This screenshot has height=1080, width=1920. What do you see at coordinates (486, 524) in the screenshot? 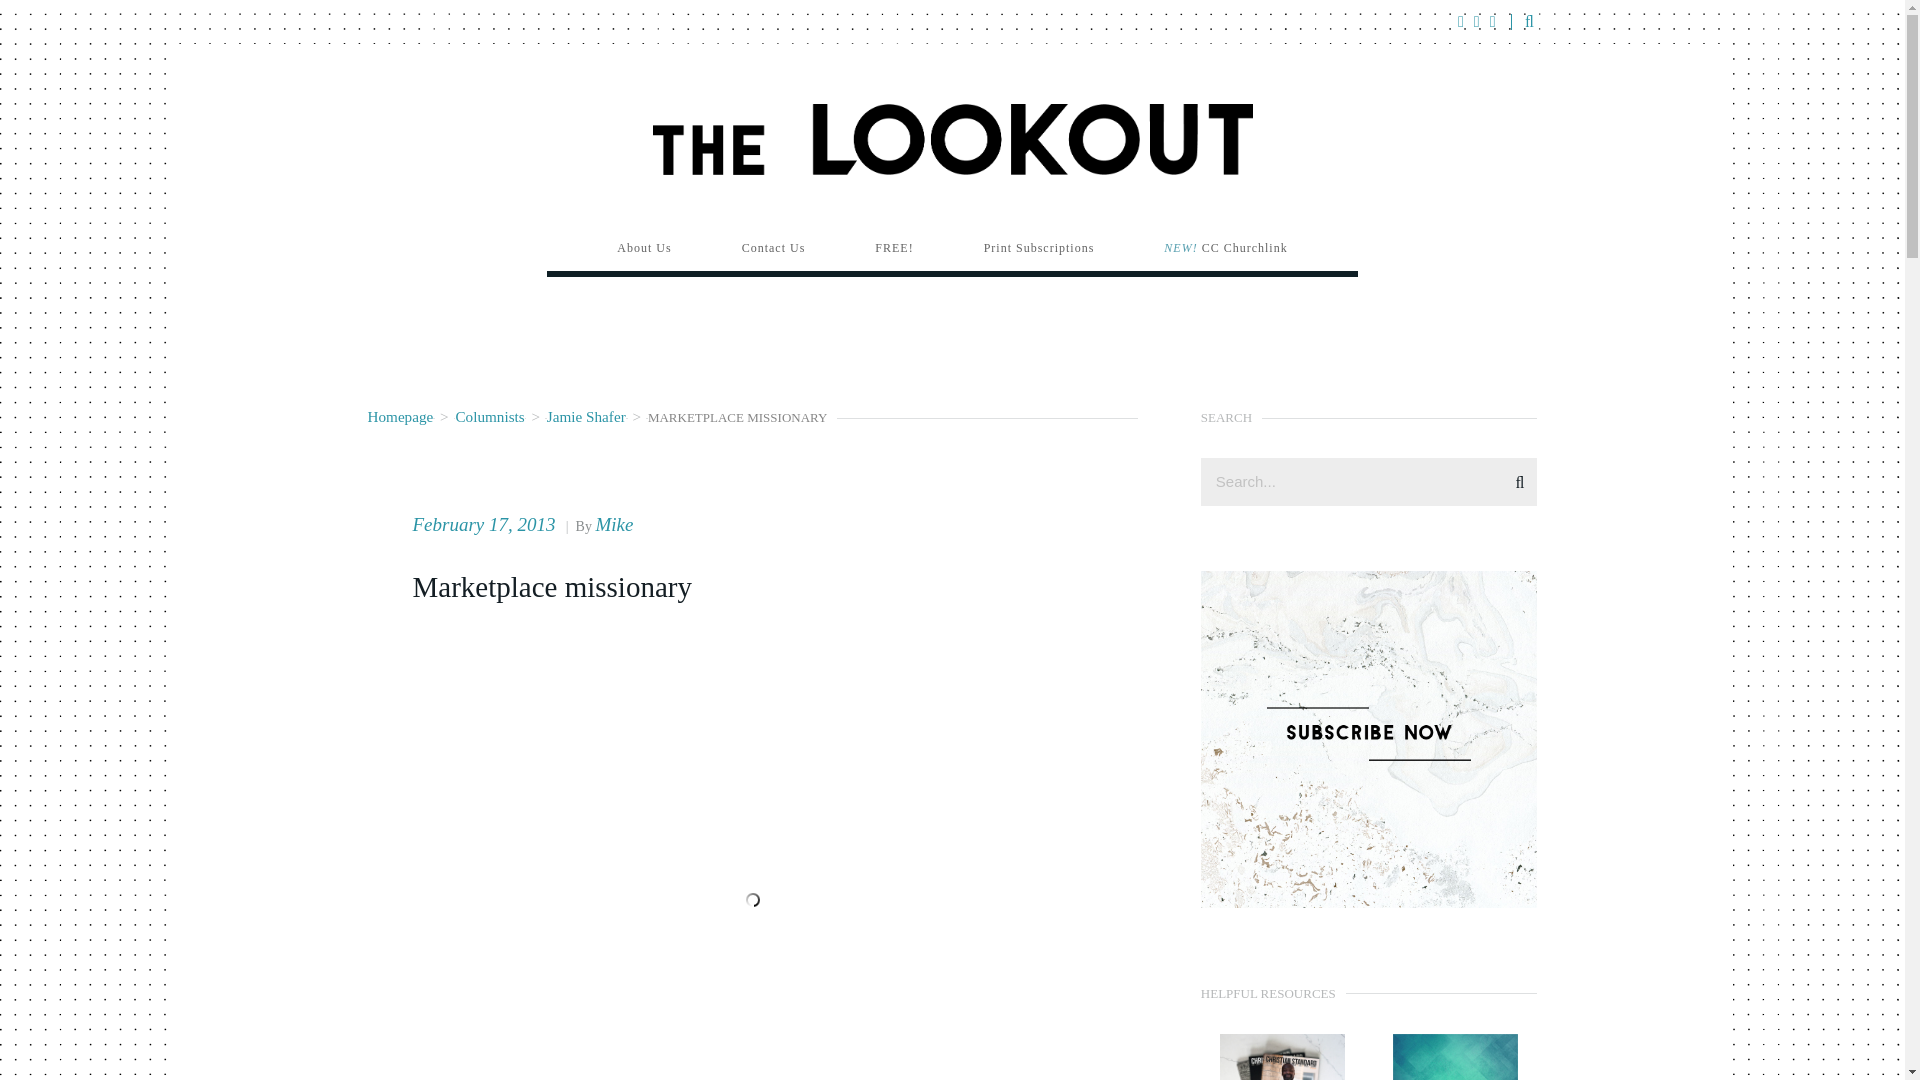
I see `February 17, 2013` at bounding box center [486, 524].